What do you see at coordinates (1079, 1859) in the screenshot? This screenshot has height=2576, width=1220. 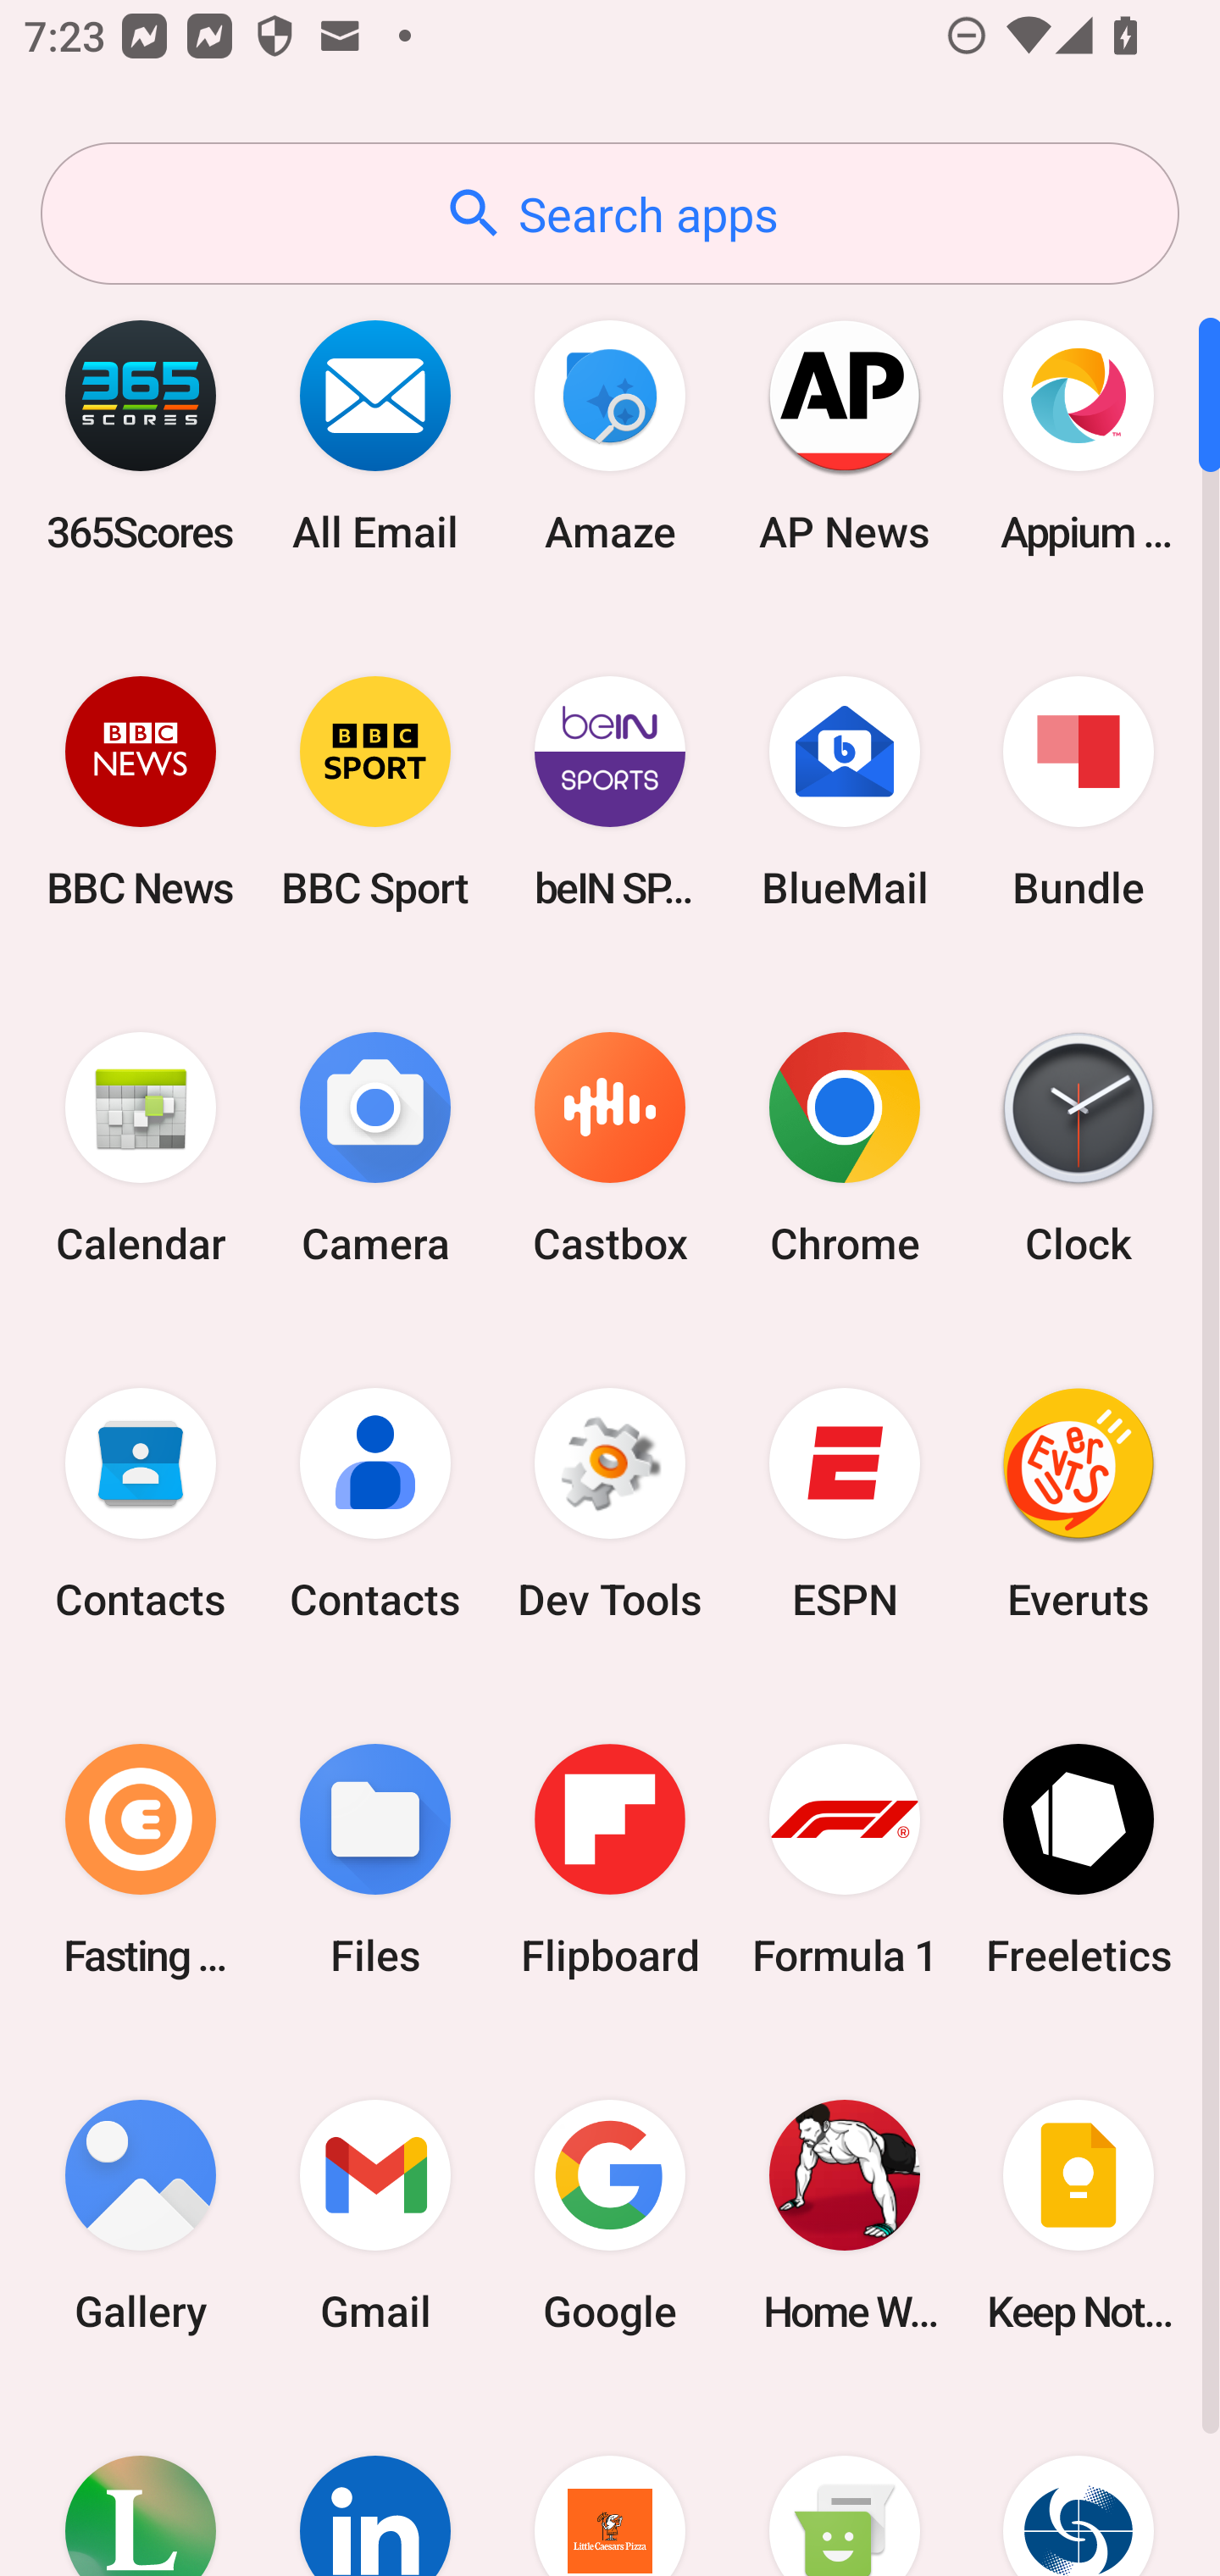 I see `Freeletics` at bounding box center [1079, 1859].